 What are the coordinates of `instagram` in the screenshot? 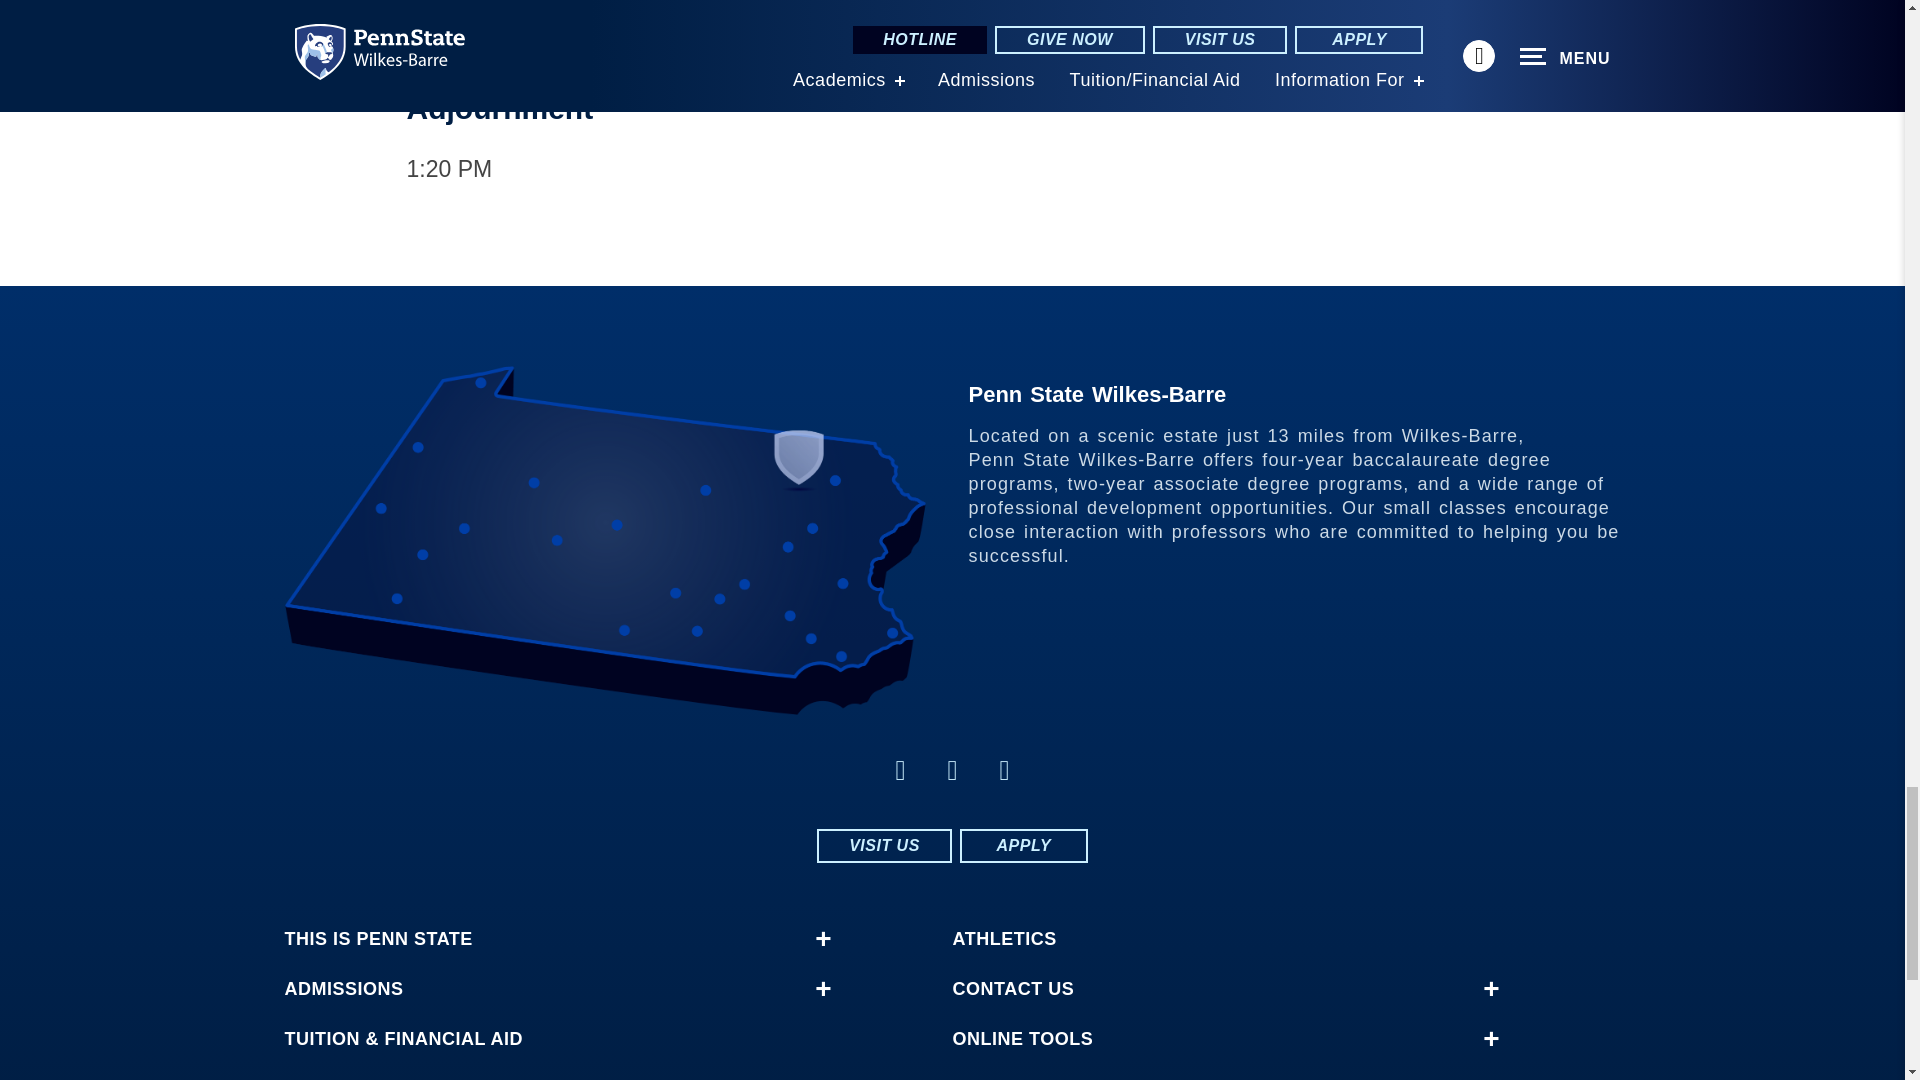 It's located at (899, 770).